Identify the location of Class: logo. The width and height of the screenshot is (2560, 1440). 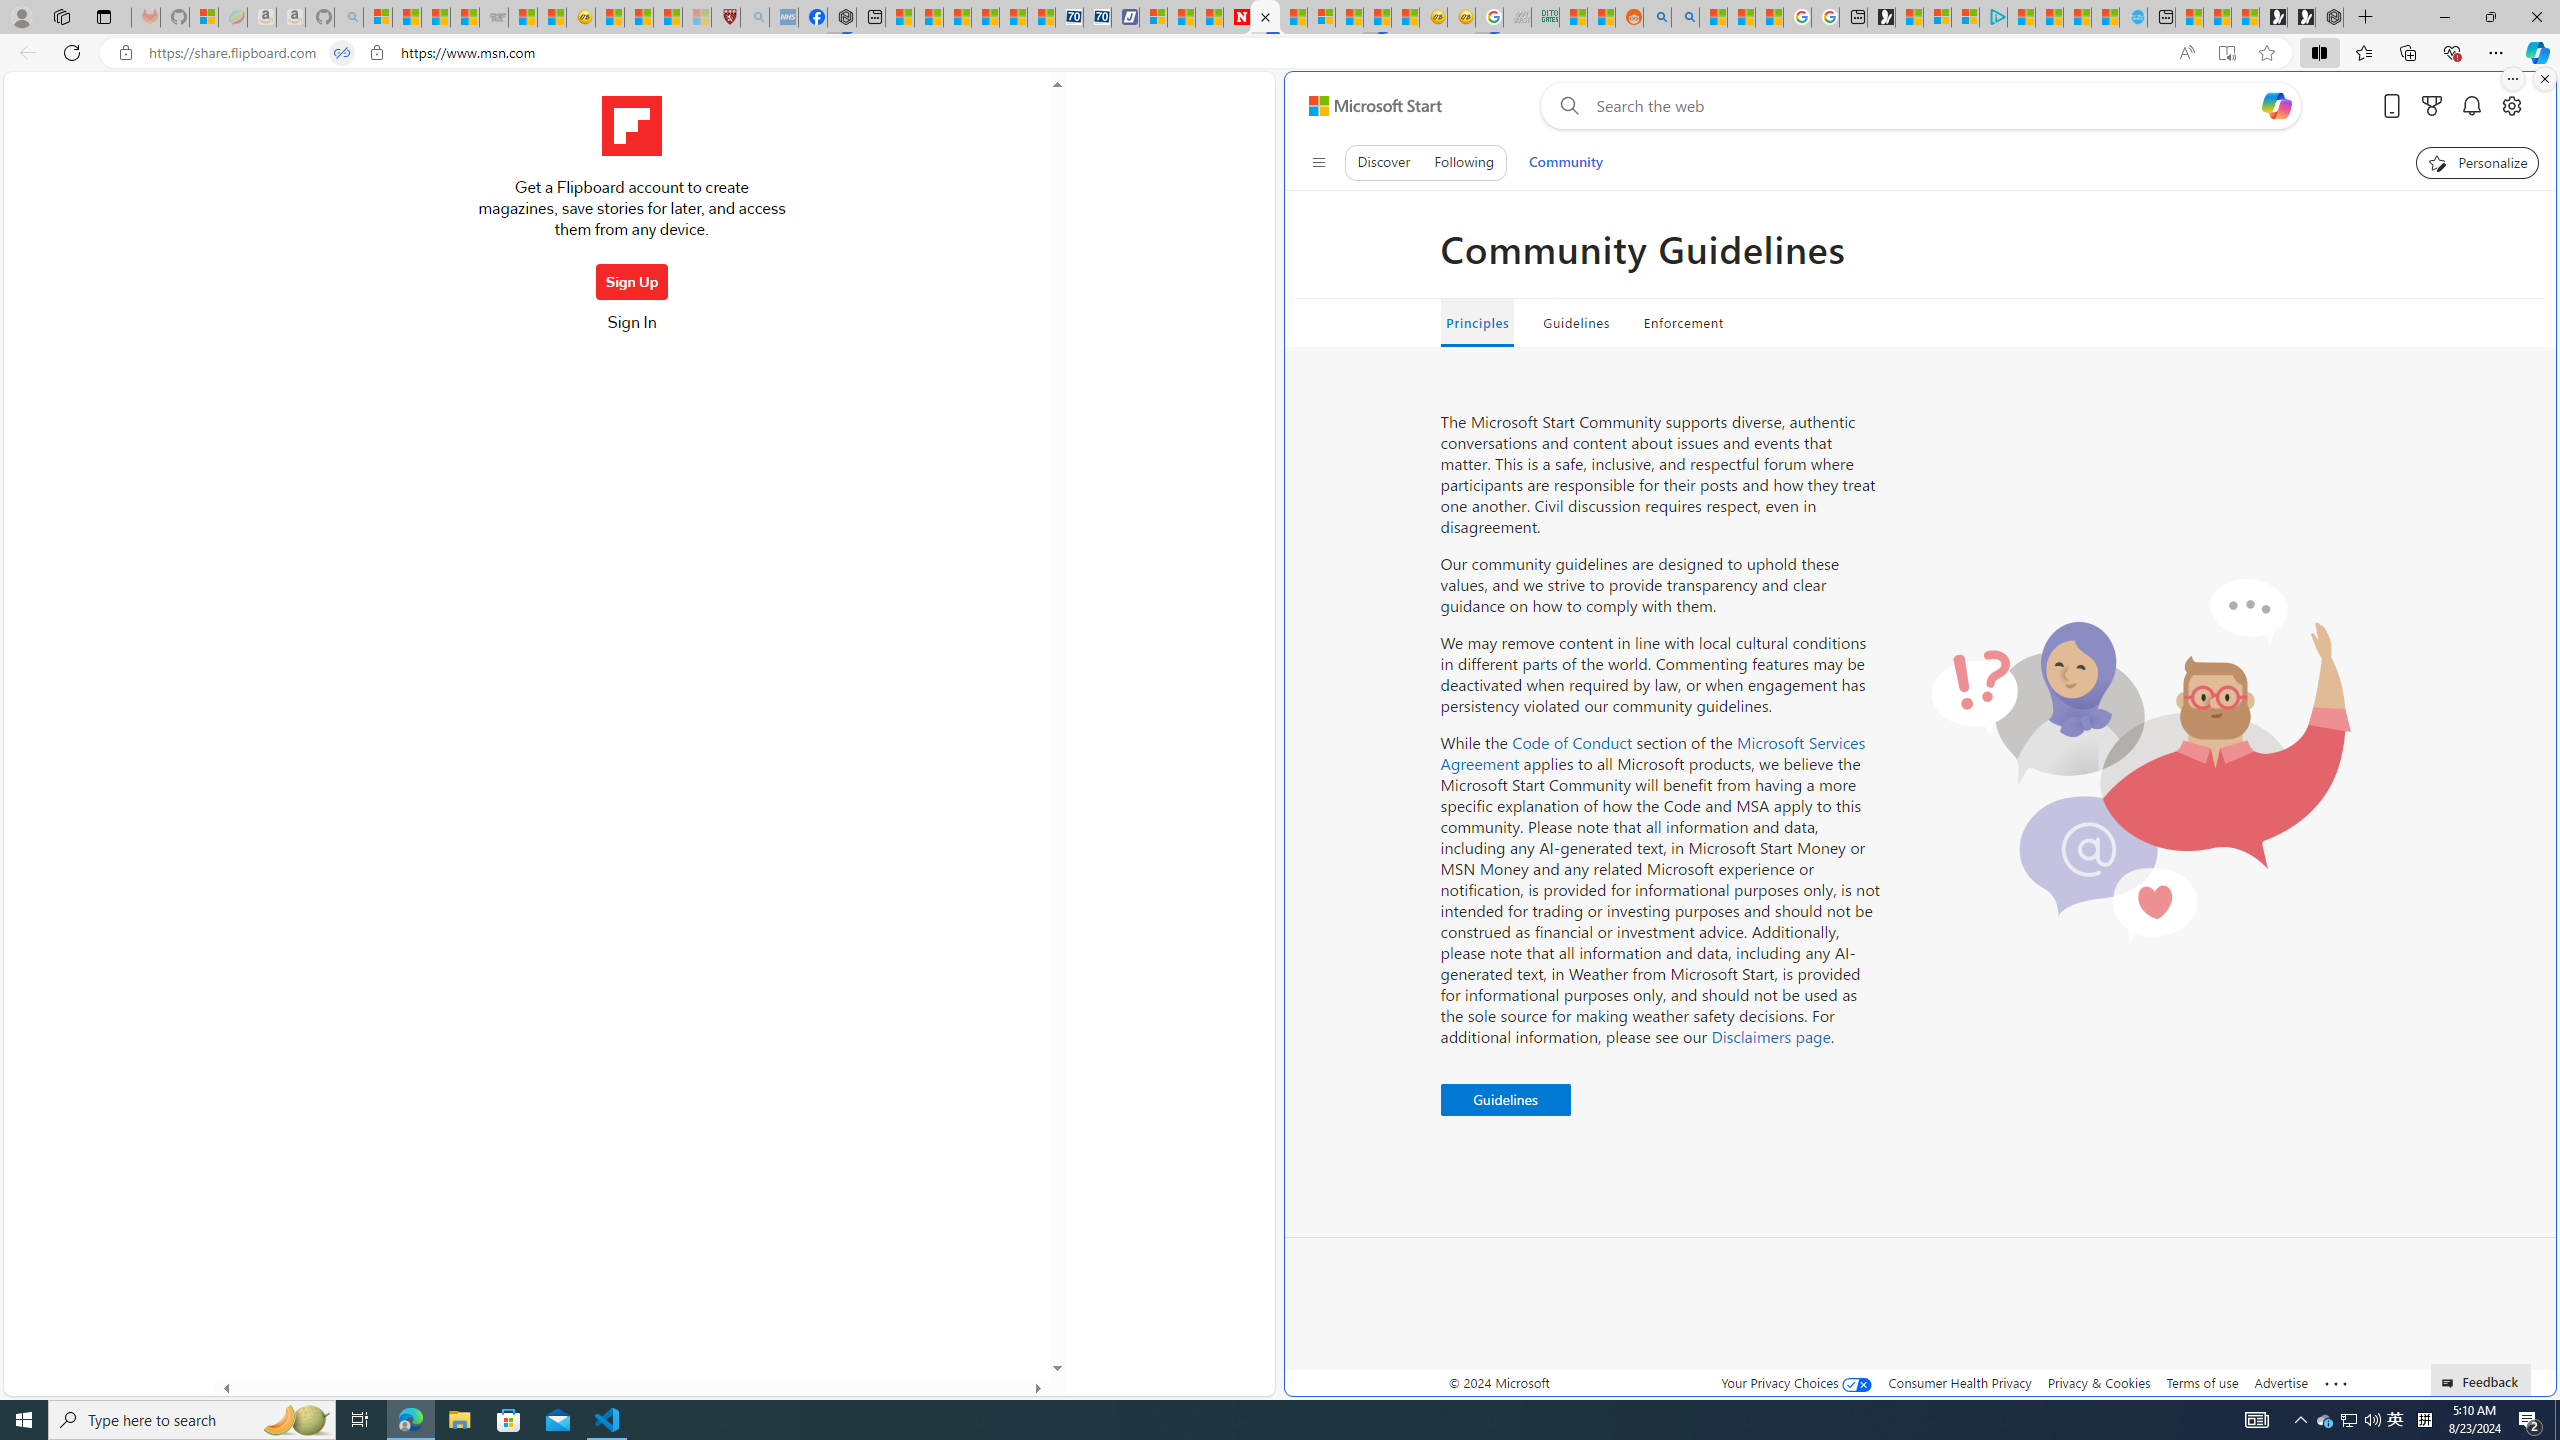
(632, 126).